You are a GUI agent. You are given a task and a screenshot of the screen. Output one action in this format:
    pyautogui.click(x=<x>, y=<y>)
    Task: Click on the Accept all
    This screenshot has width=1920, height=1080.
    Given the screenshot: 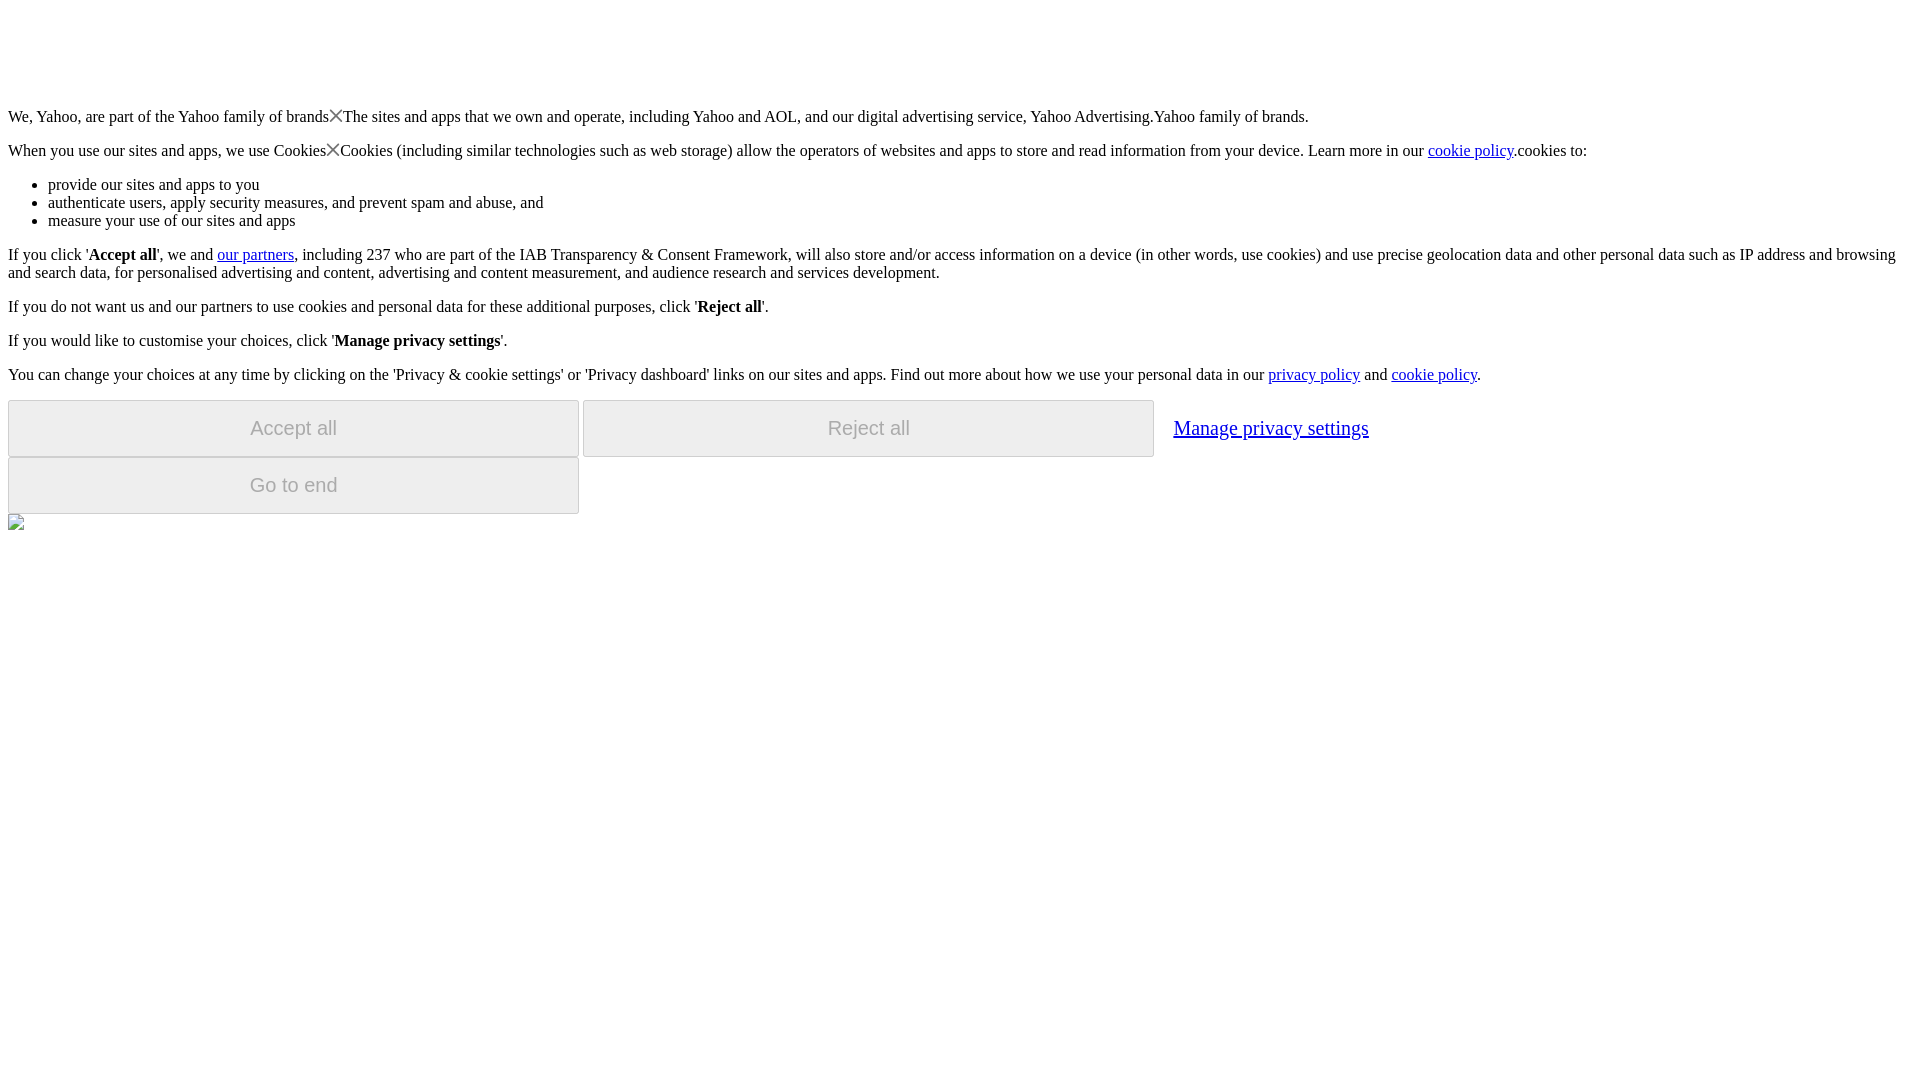 What is the action you would take?
    pyautogui.click(x=293, y=428)
    